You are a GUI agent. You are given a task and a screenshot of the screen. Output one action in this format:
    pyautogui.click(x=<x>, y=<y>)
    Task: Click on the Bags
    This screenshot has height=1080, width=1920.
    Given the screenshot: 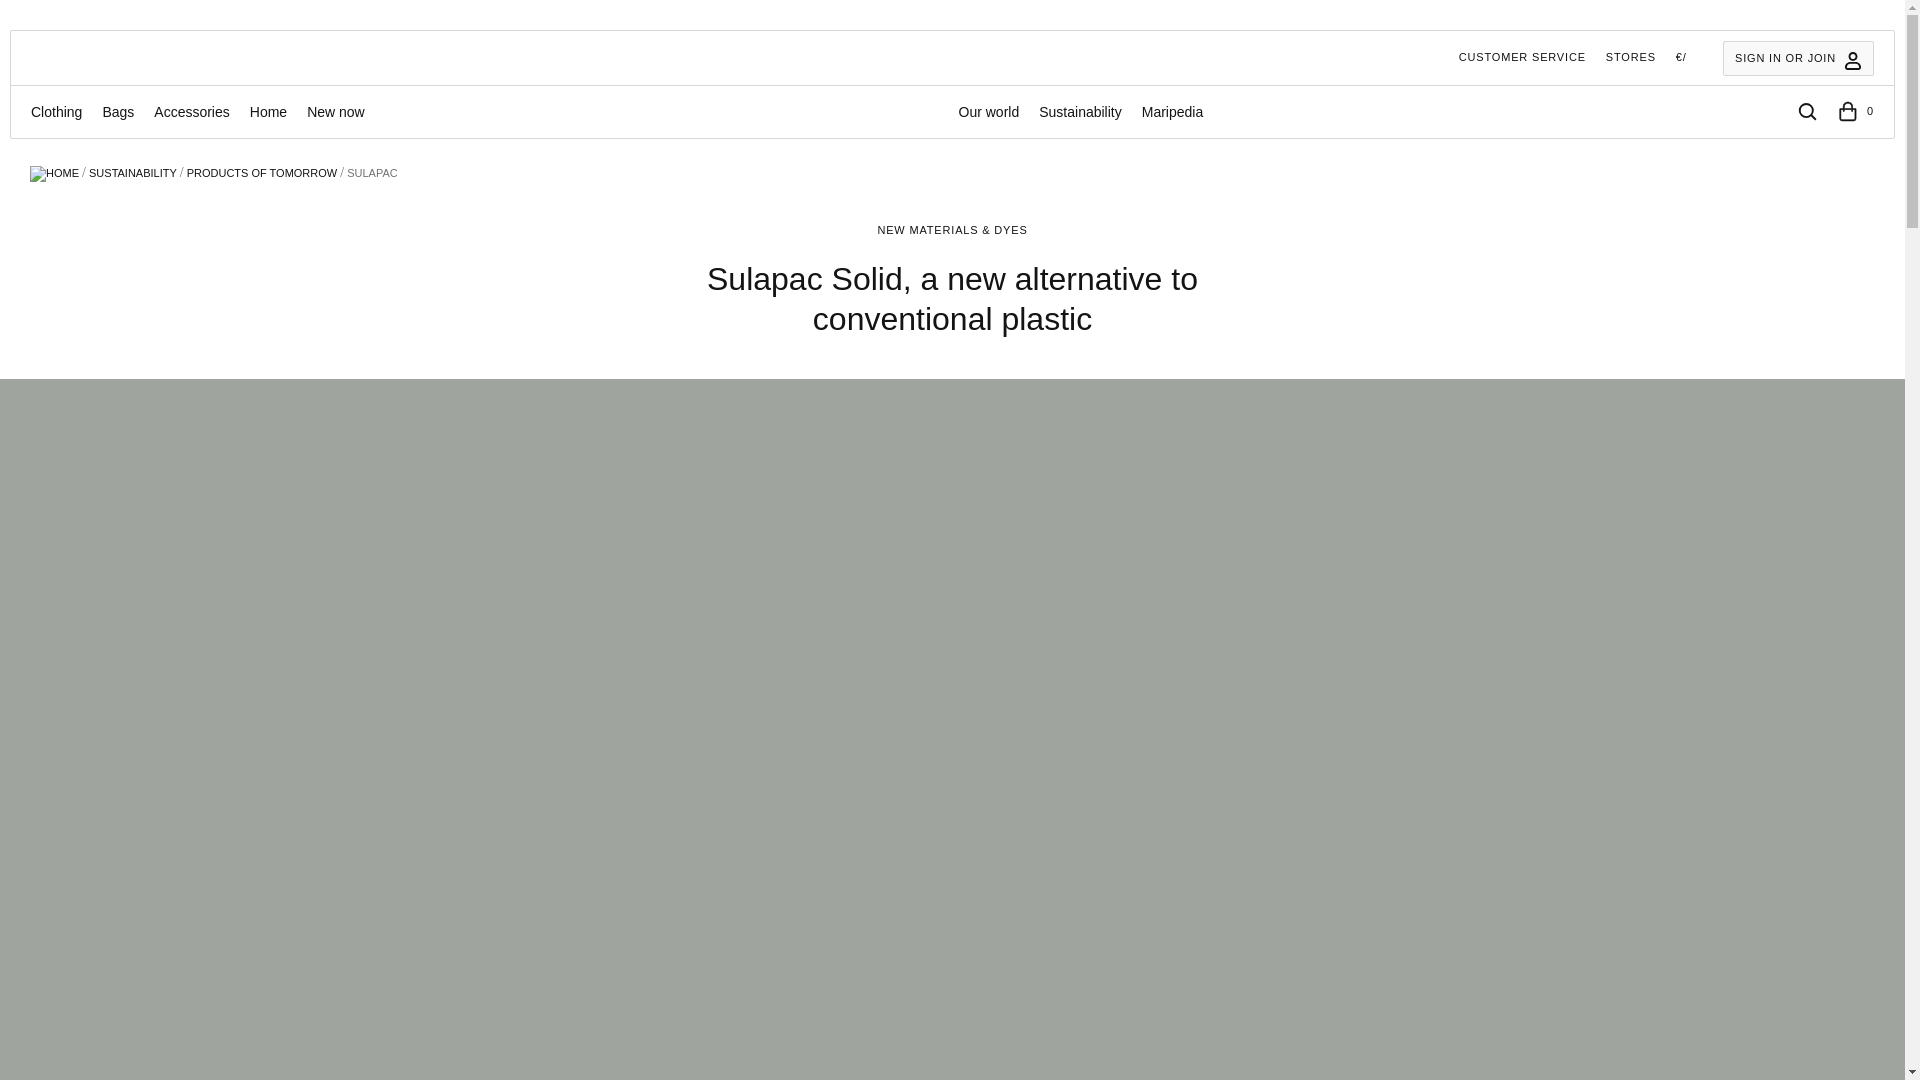 What is the action you would take?
    pyautogui.click(x=118, y=112)
    